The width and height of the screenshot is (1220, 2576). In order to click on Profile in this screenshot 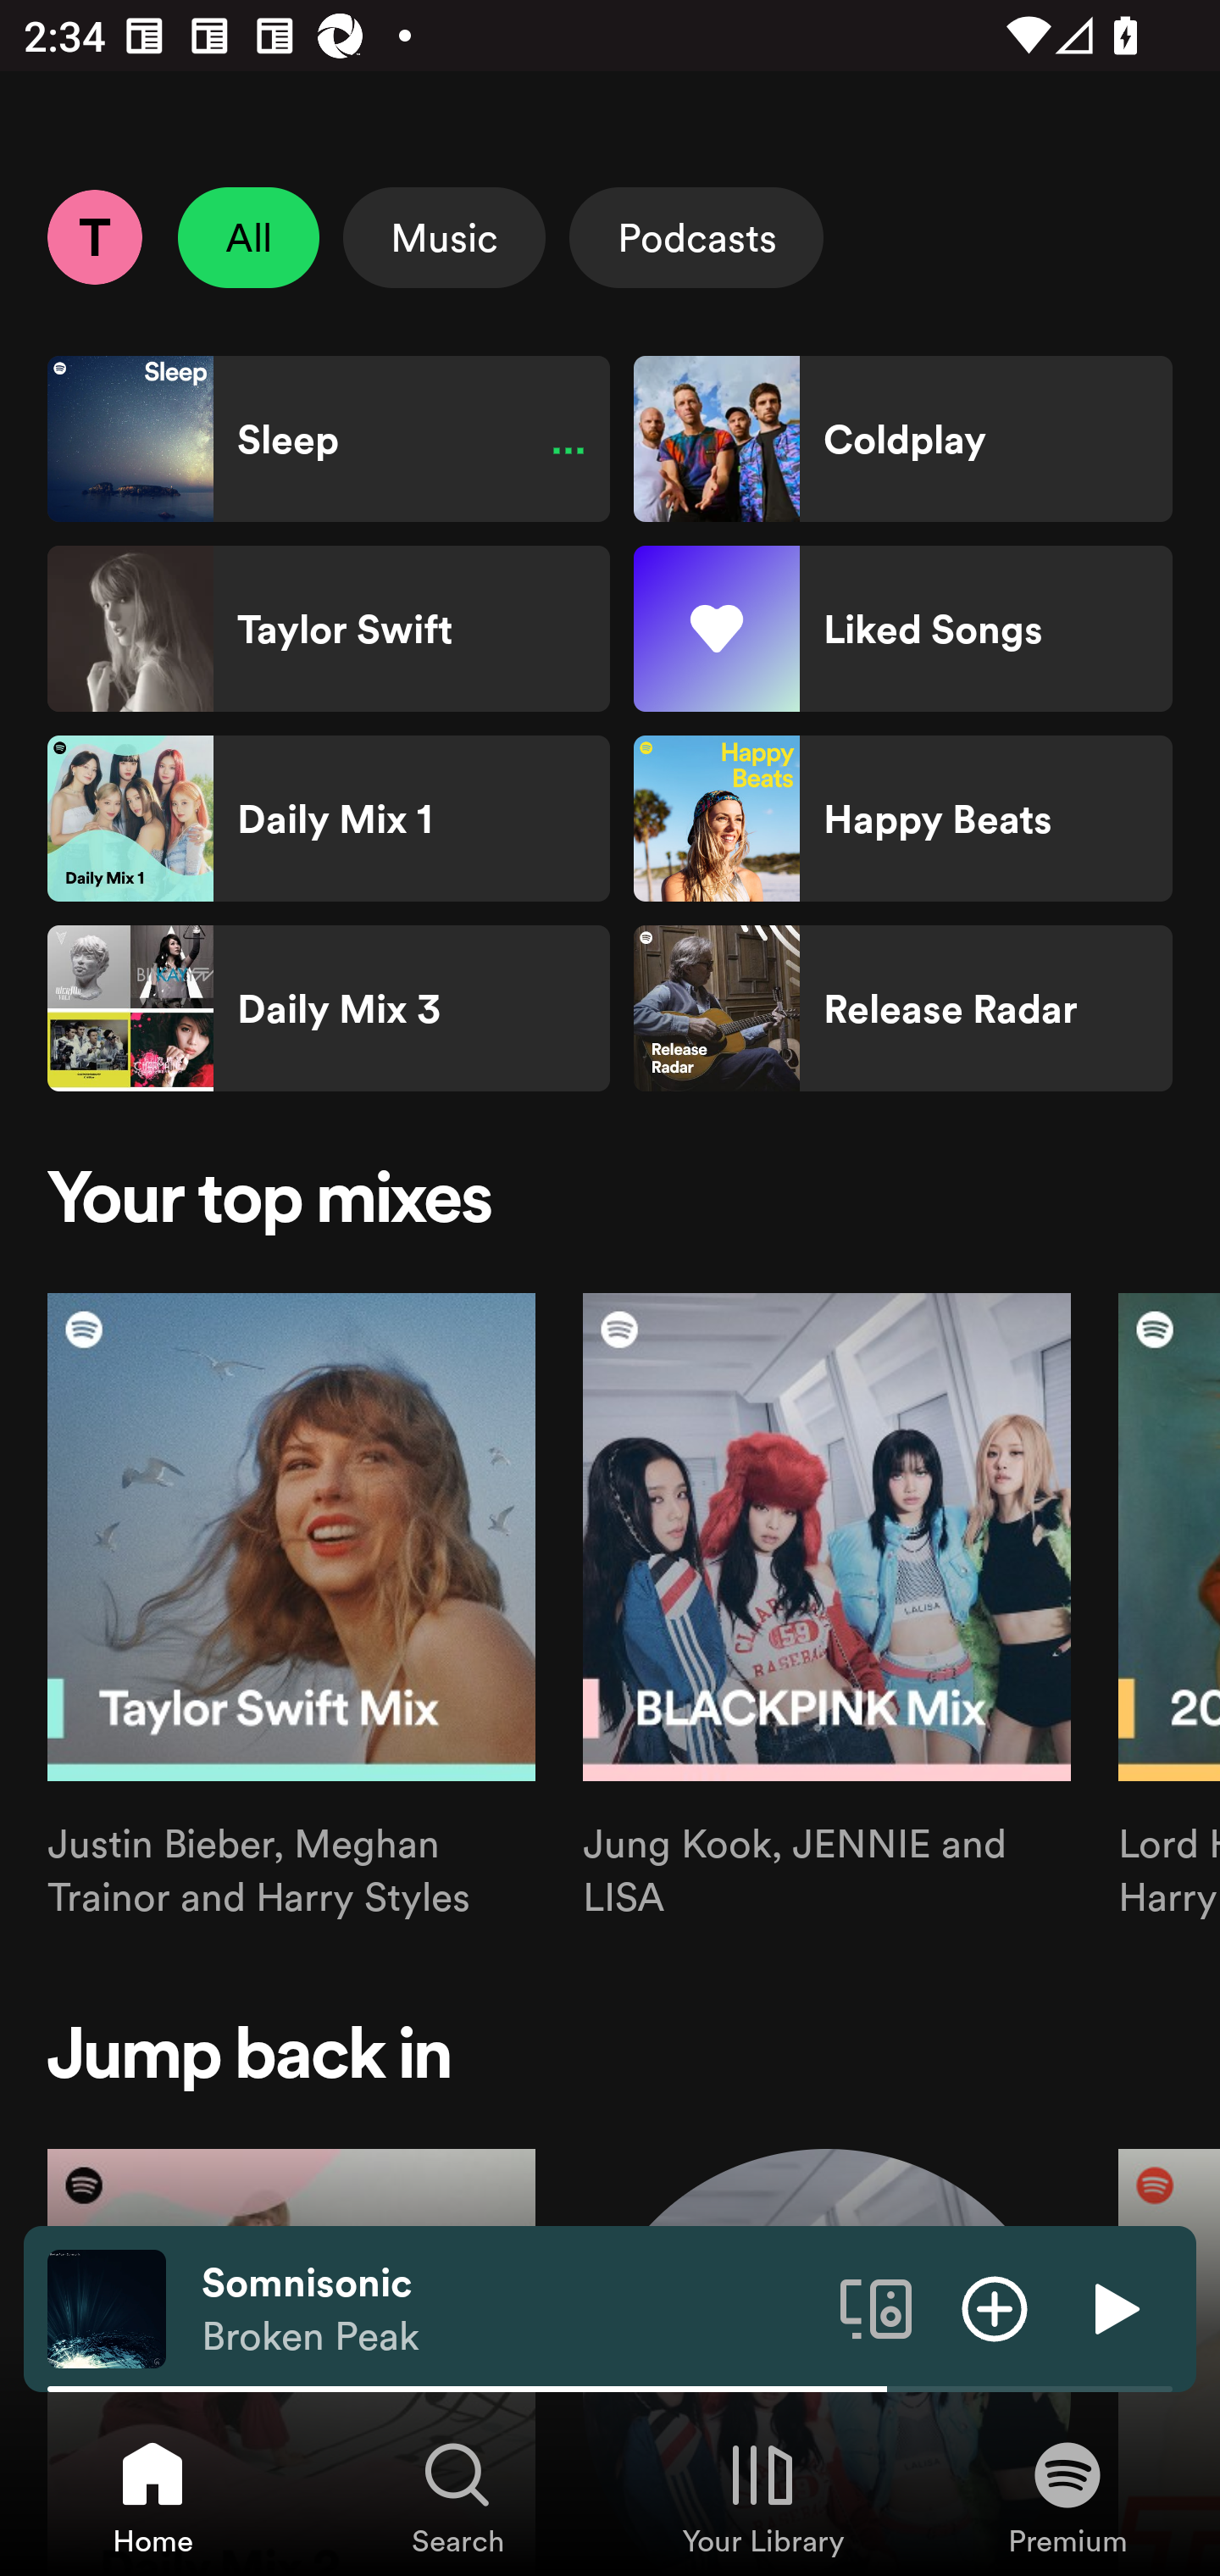, I will do `click(94, 236)`.